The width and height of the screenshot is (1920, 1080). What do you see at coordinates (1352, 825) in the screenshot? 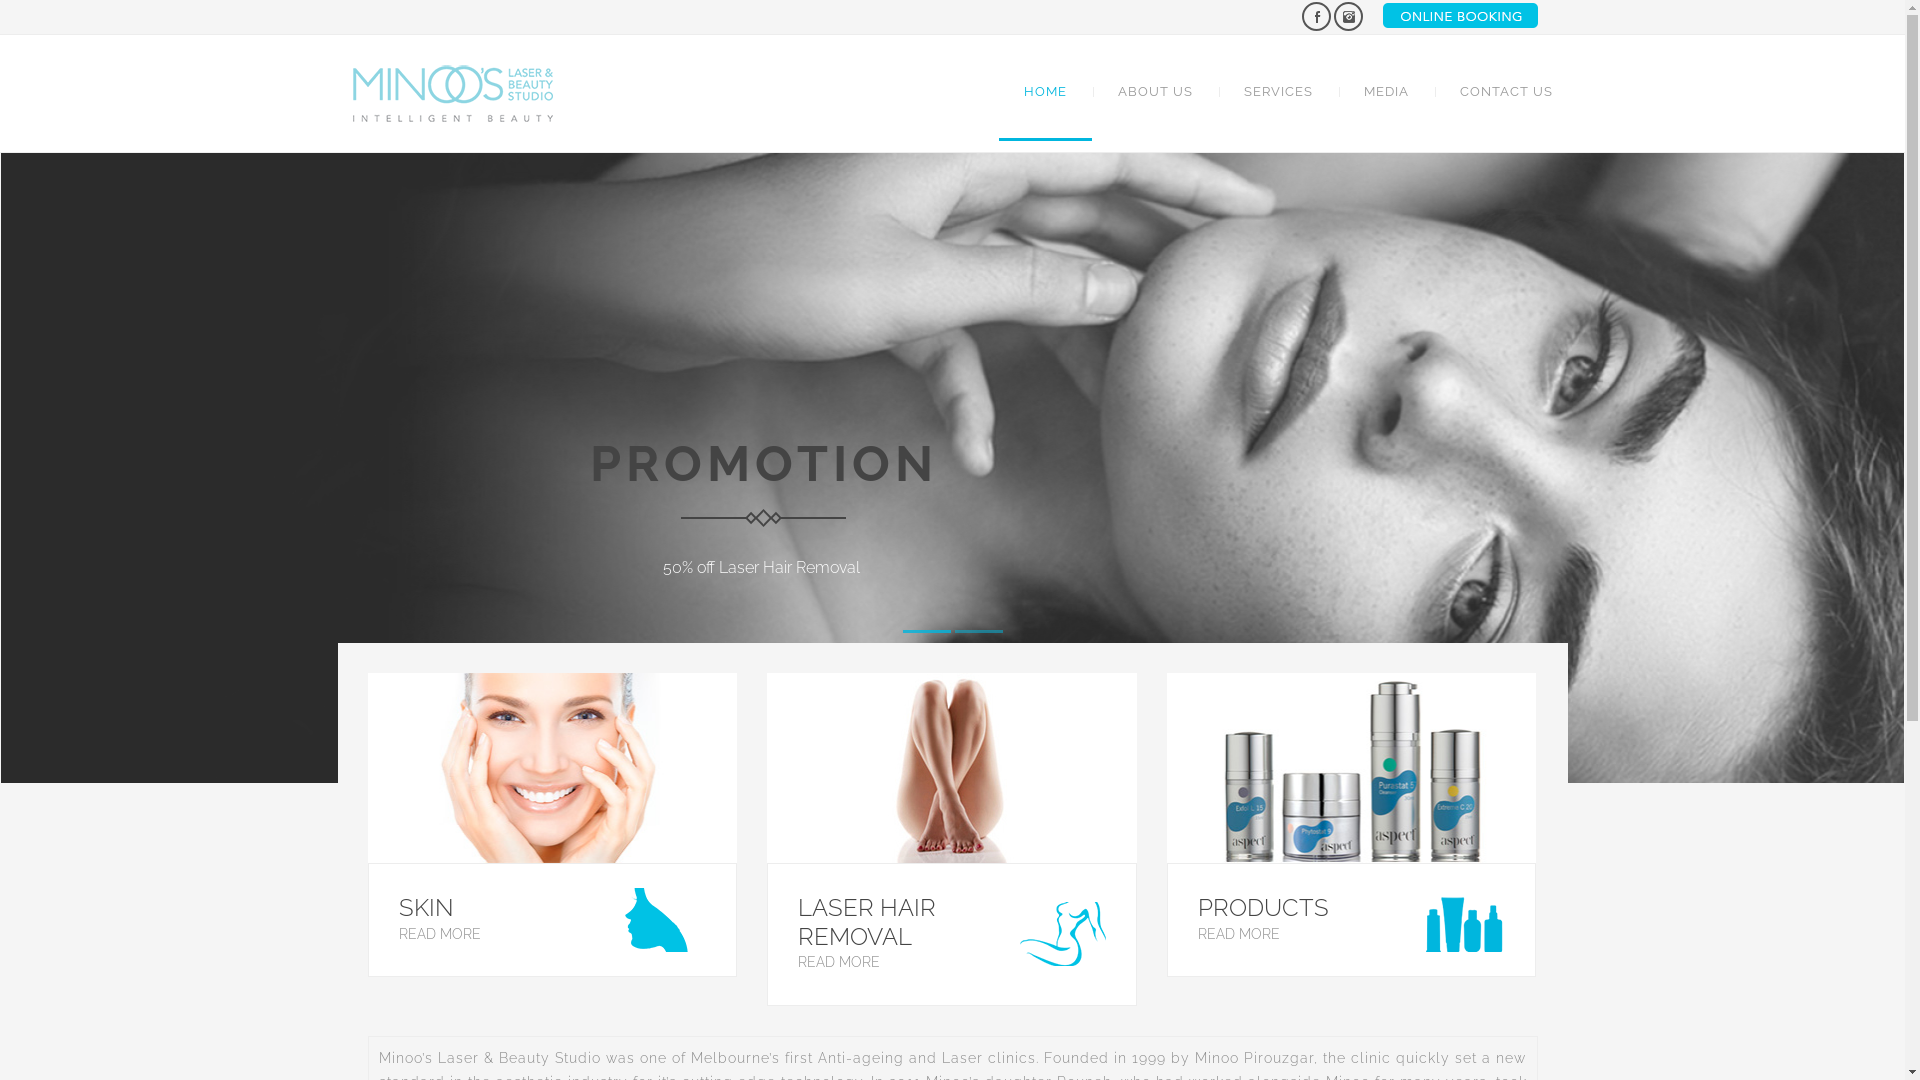
I see `PRODUCTS
READ MORE` at bounding box center [1352, 825].